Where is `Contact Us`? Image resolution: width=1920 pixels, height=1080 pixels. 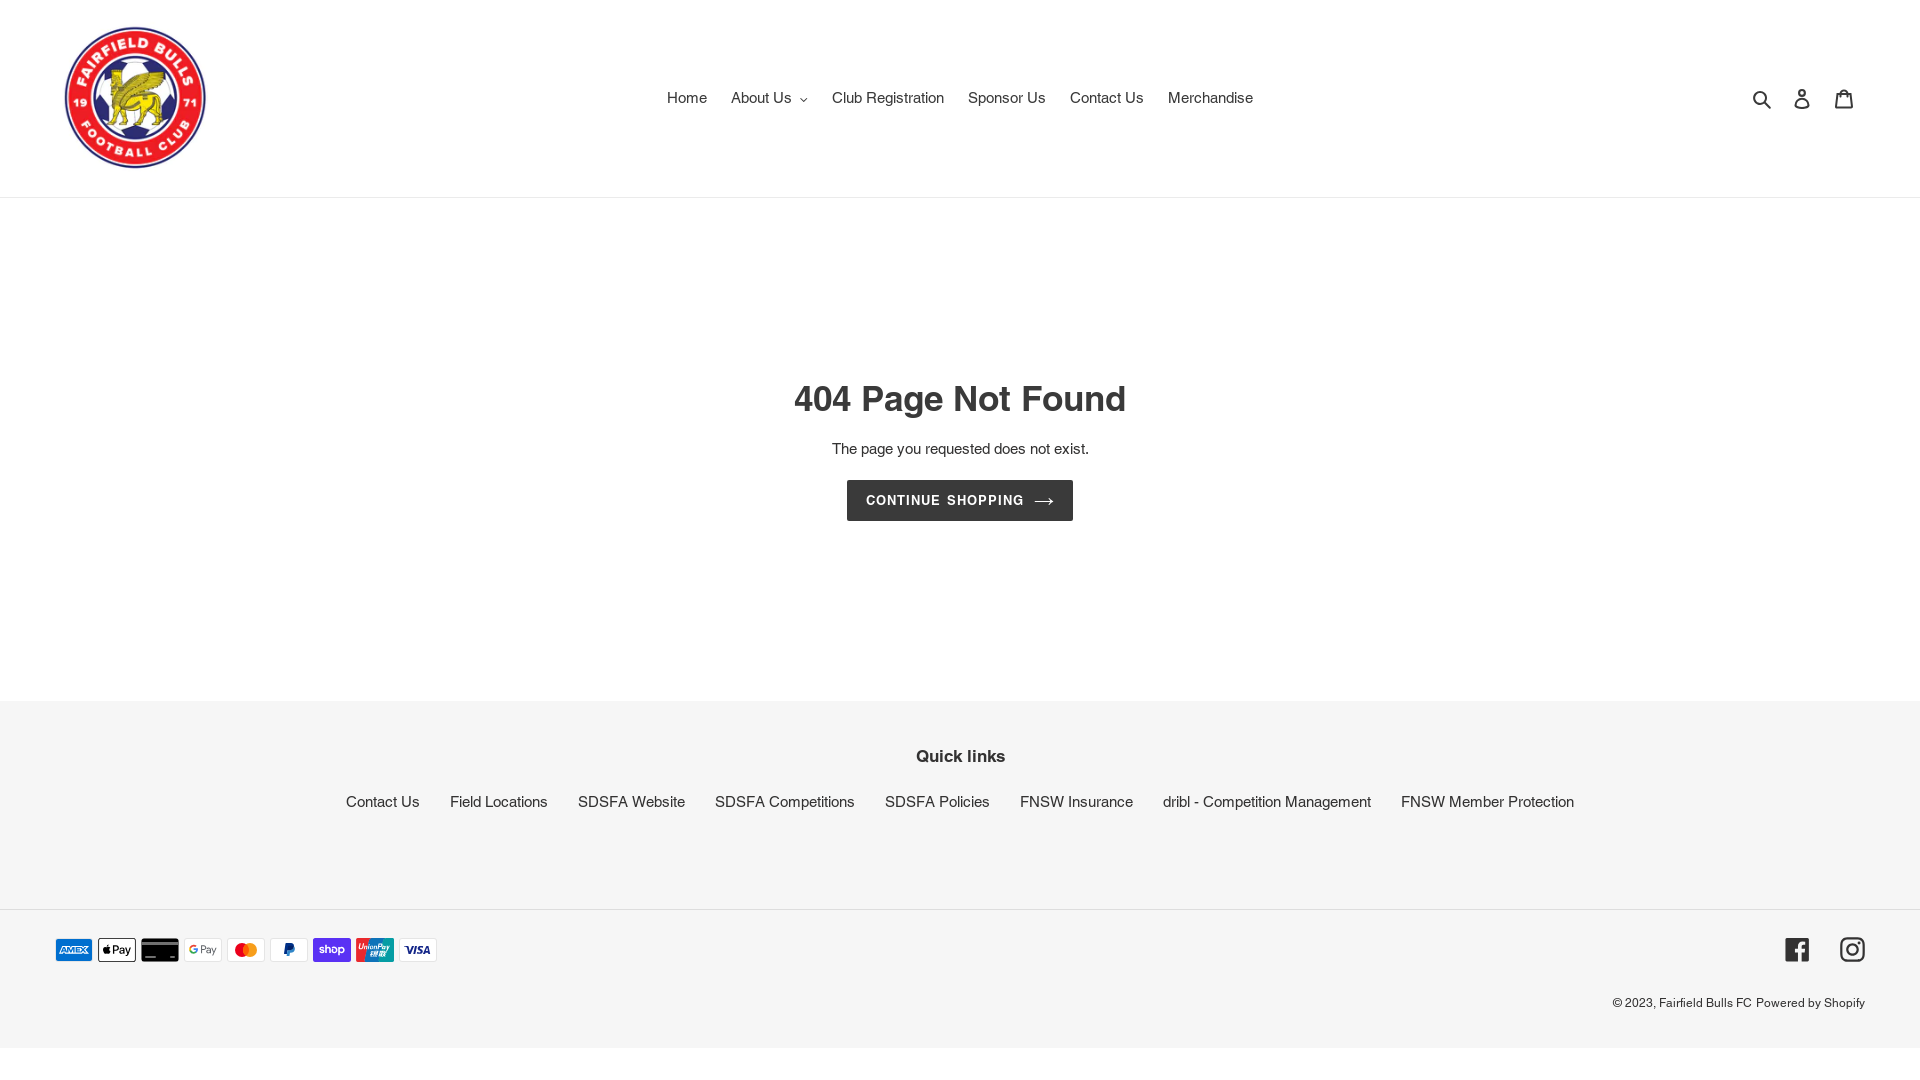 Contact Us is located at coordinates (1107, 98).